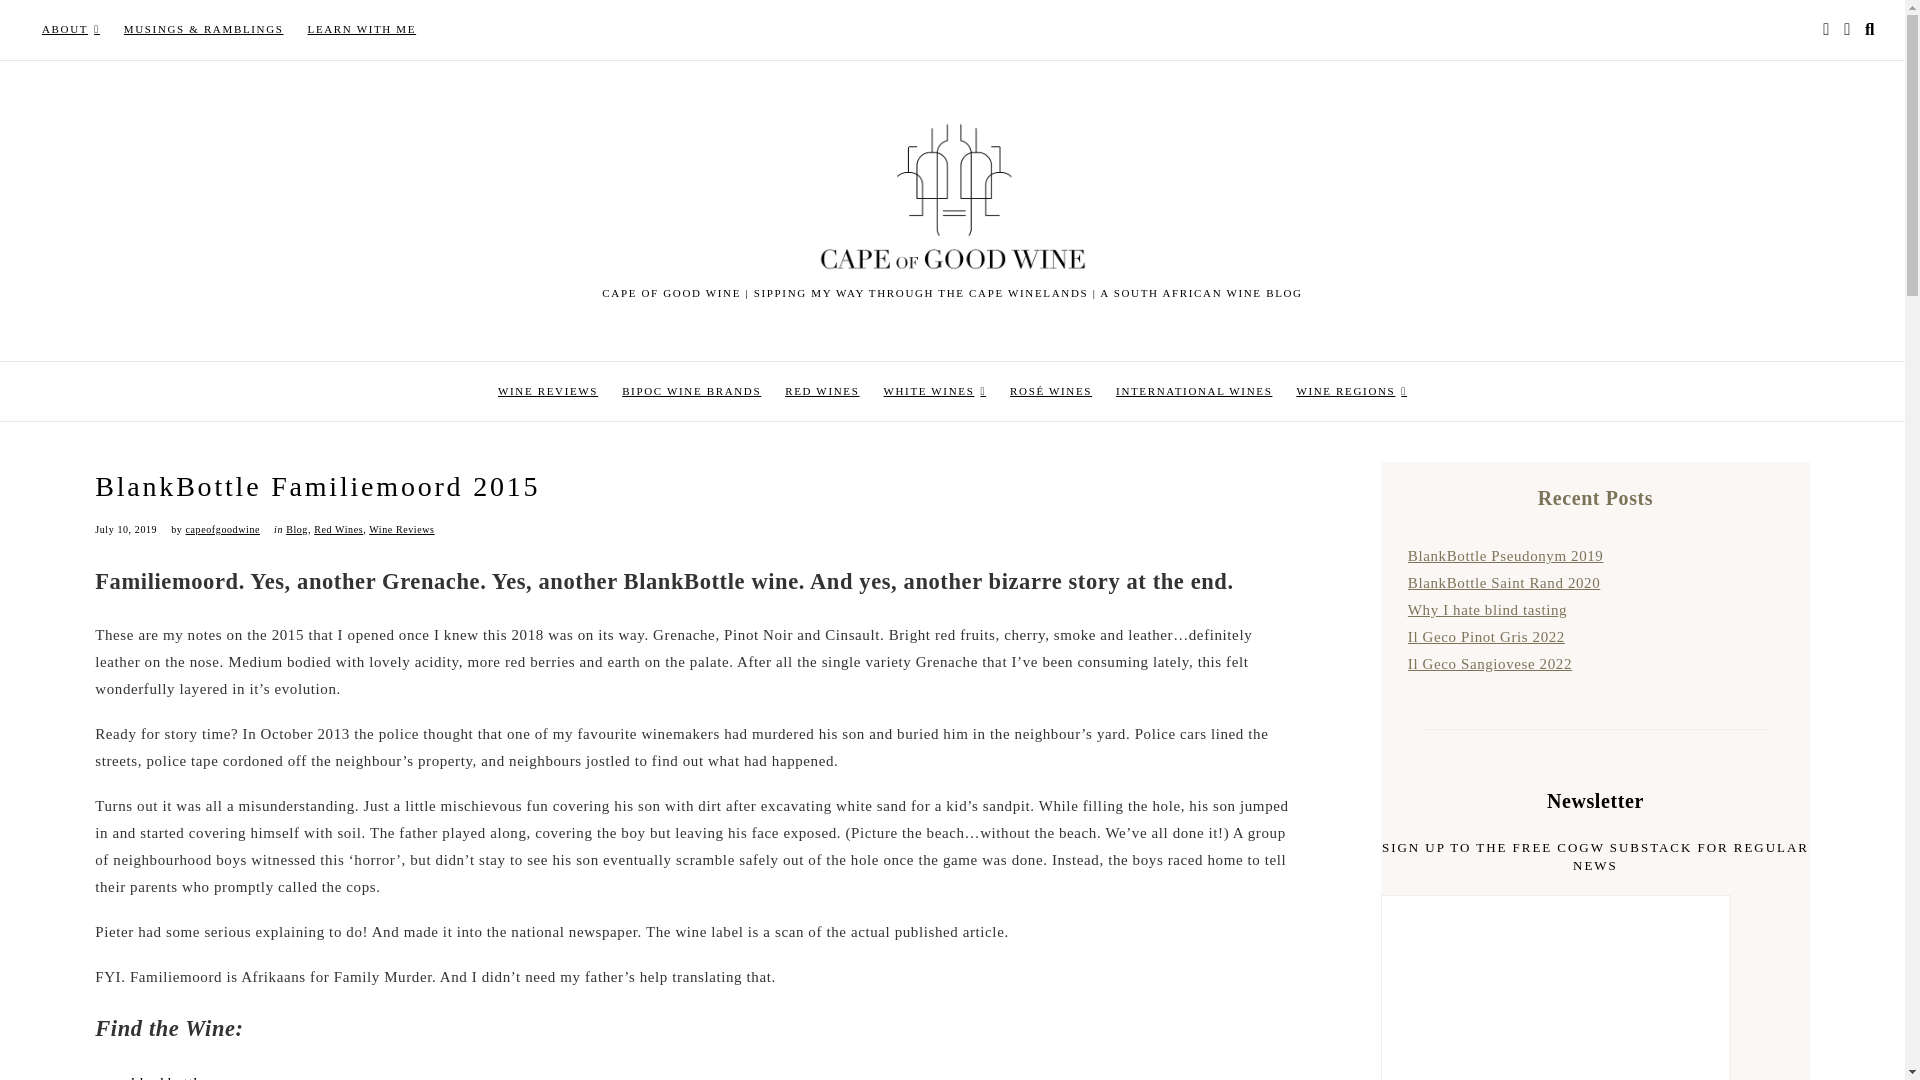 This screenshot has width=1920, height=1080. Describe the element at coordinates (222, 528) in the screenshot. I see `Read all posts by capeofgoodwine` at that location.